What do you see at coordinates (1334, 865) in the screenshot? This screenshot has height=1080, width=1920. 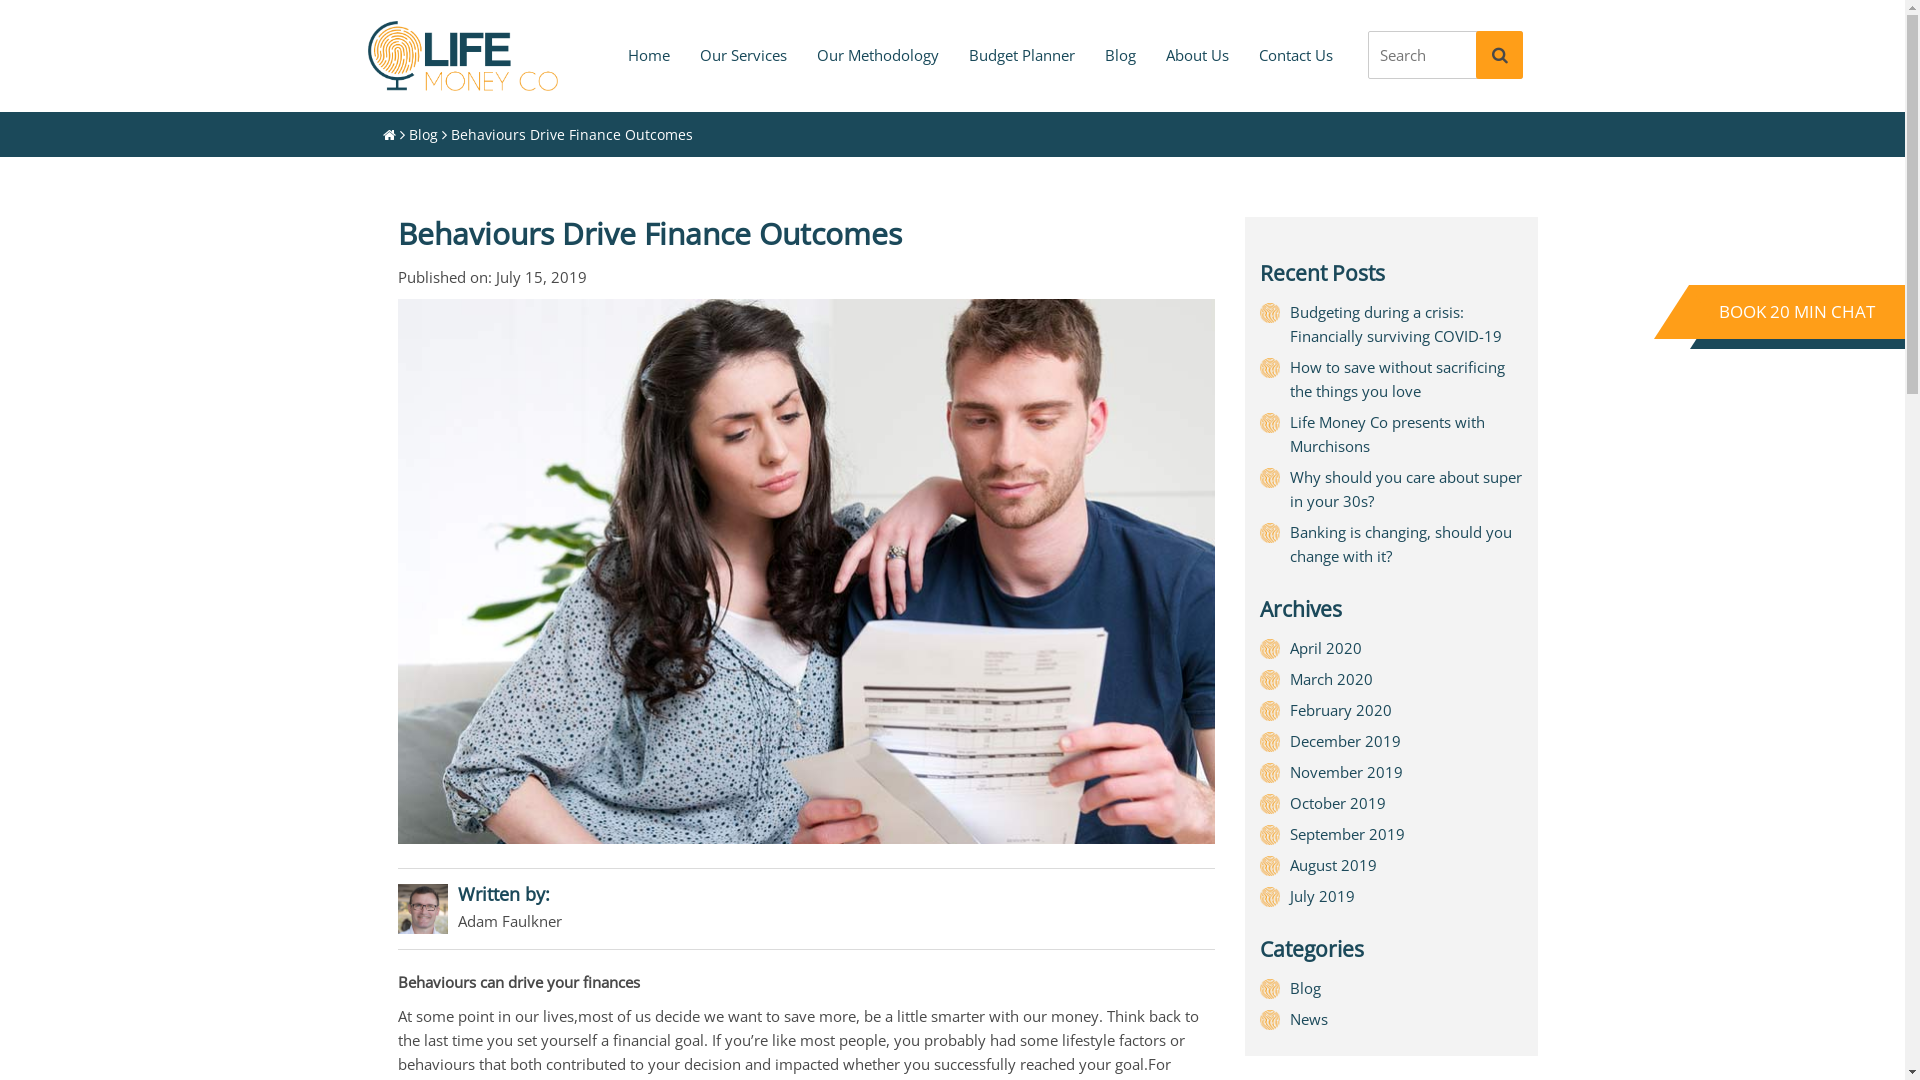 I see `August 2019` at bounding box center [1334, 865].